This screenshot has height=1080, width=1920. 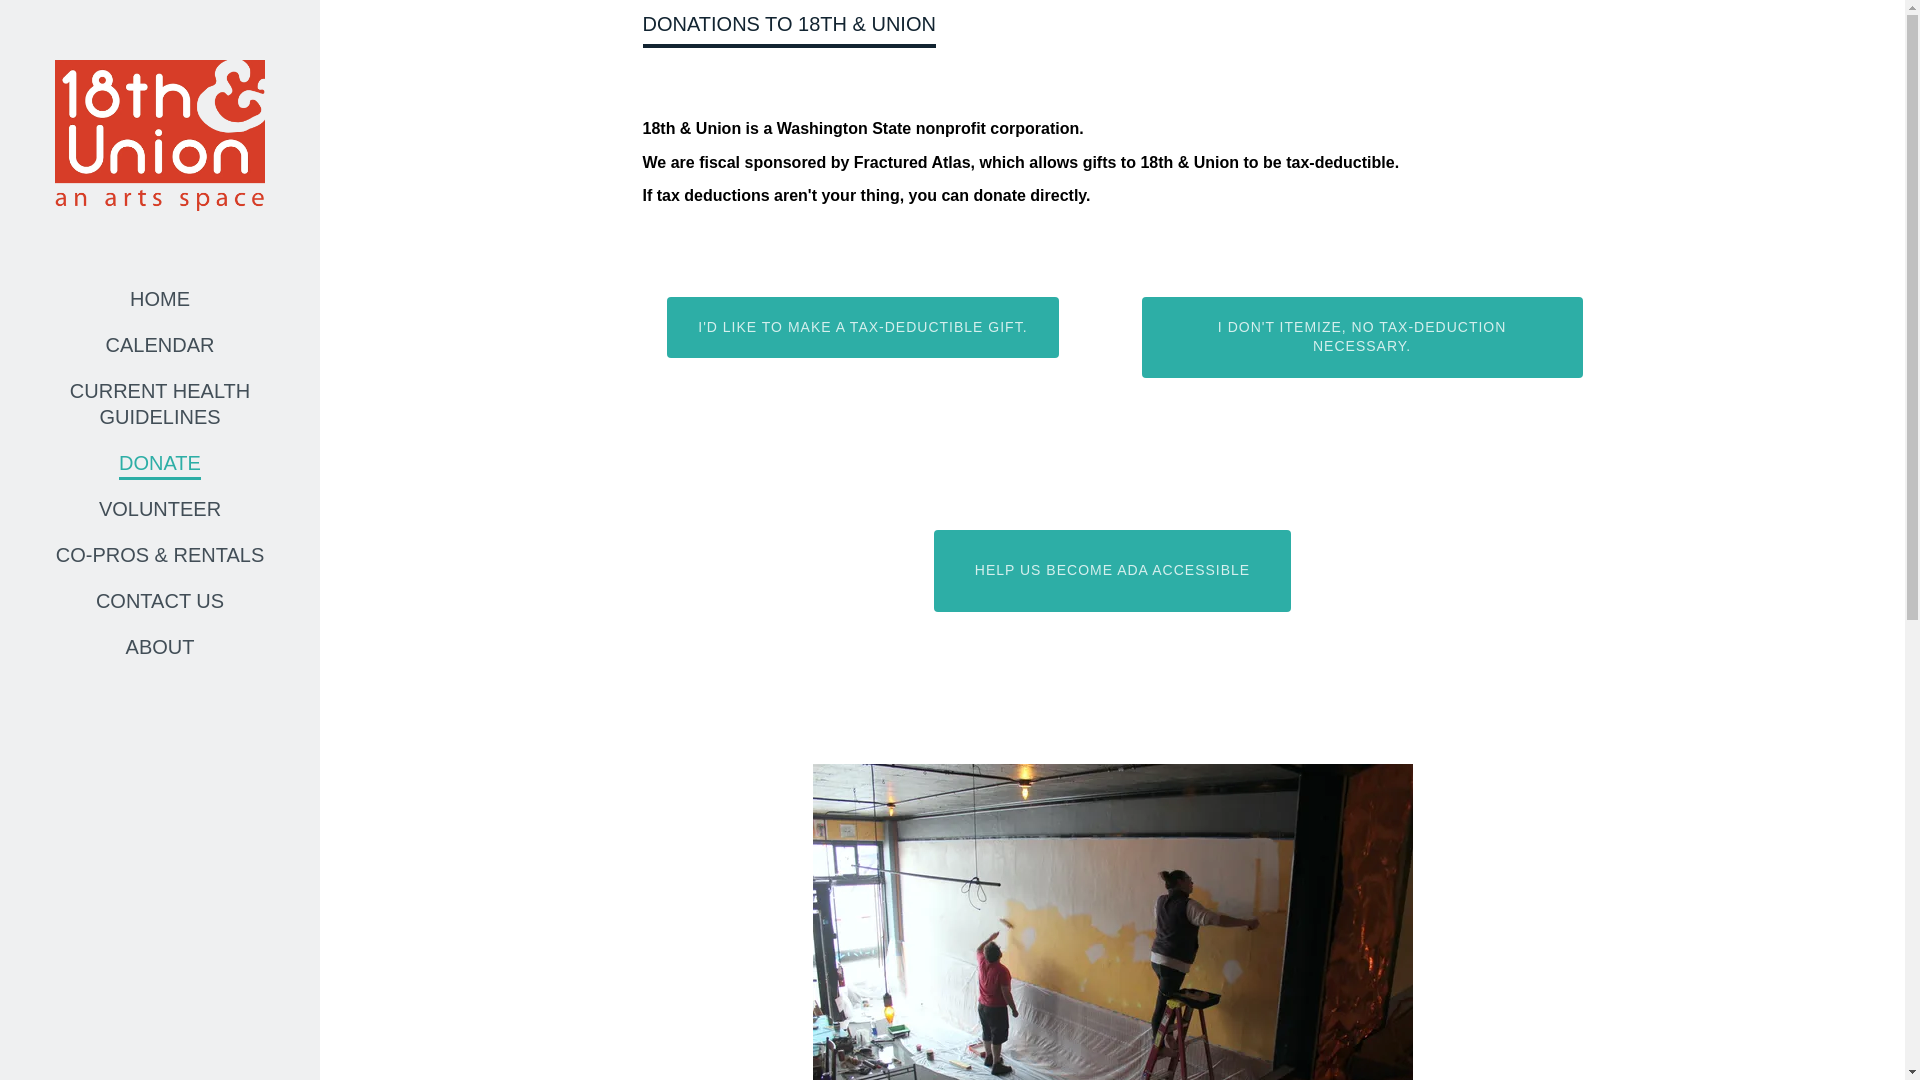 What do you see at coordinates (160, 600) in the screenshot?
I see `CONTACT US` at bounding box center [160, 600].